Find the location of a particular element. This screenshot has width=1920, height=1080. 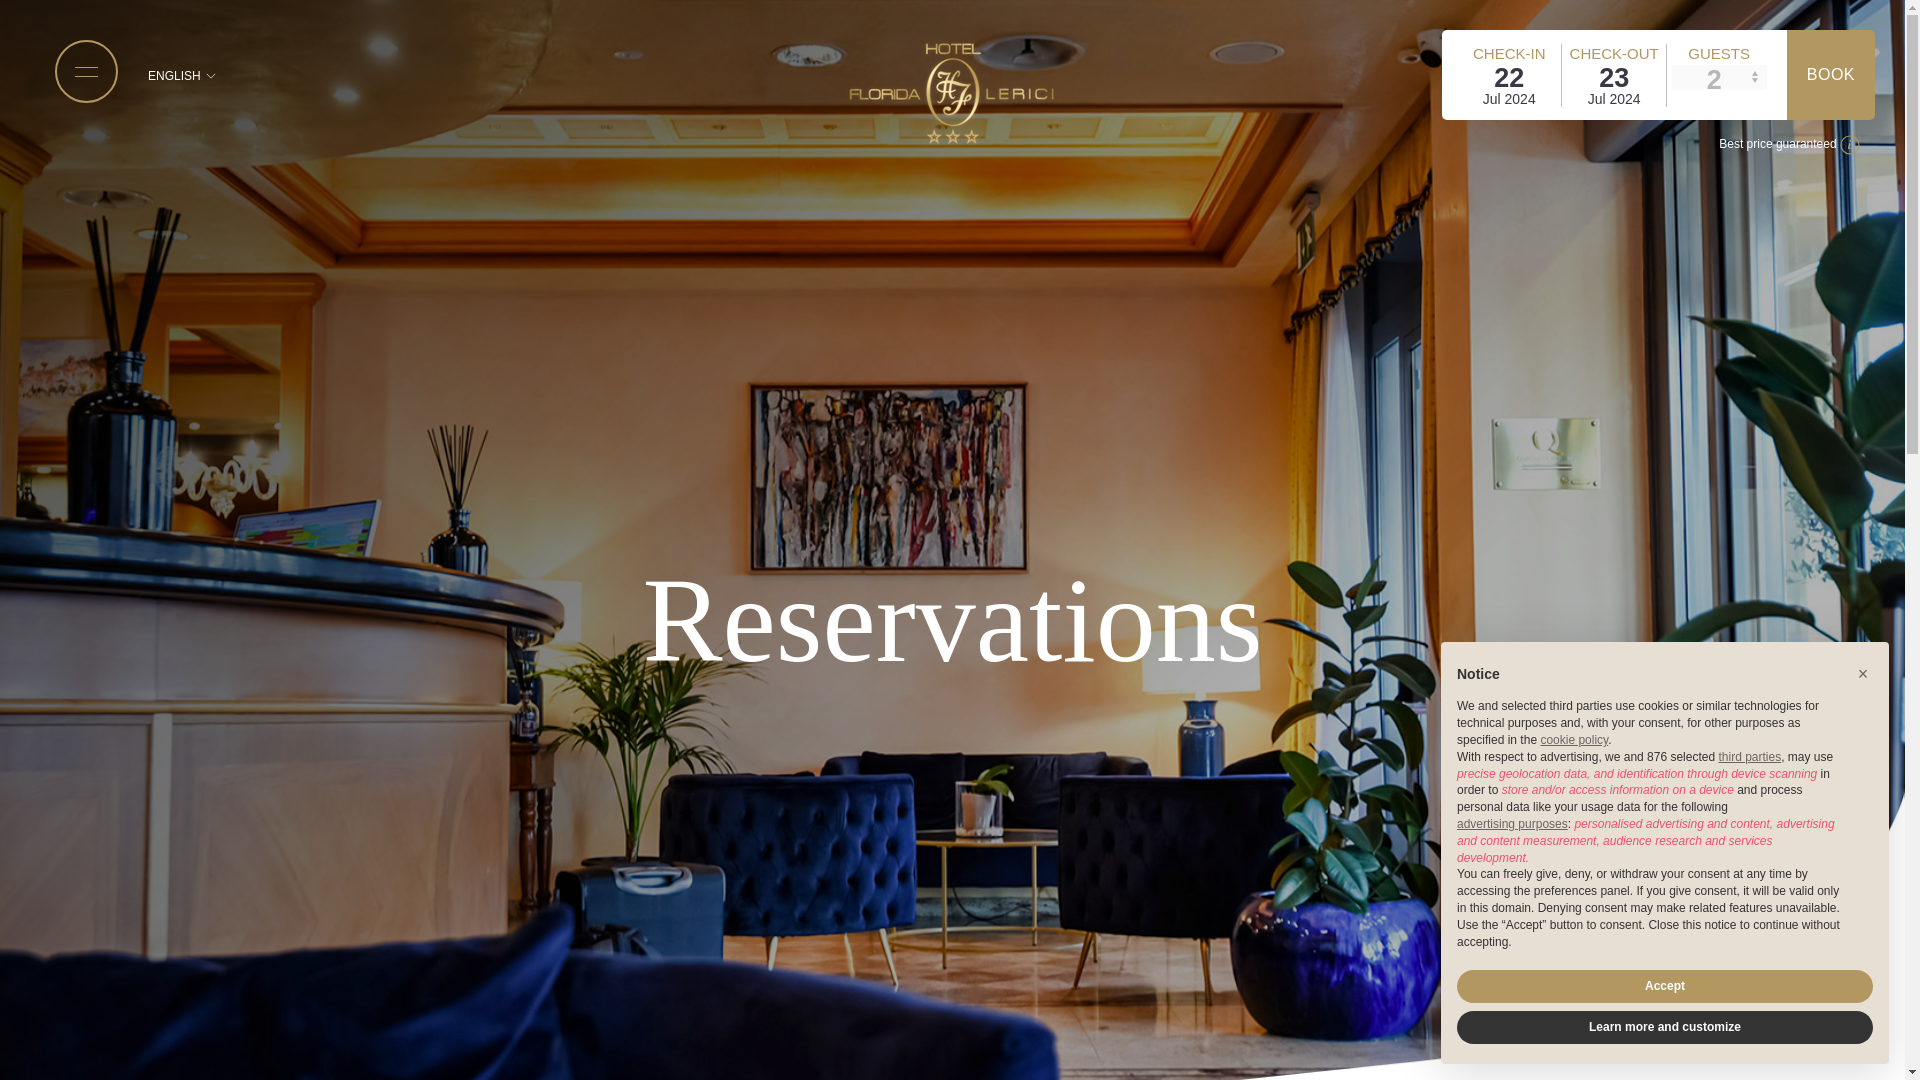

Hotel Florida Lerici is located at coordinates (952, 92).